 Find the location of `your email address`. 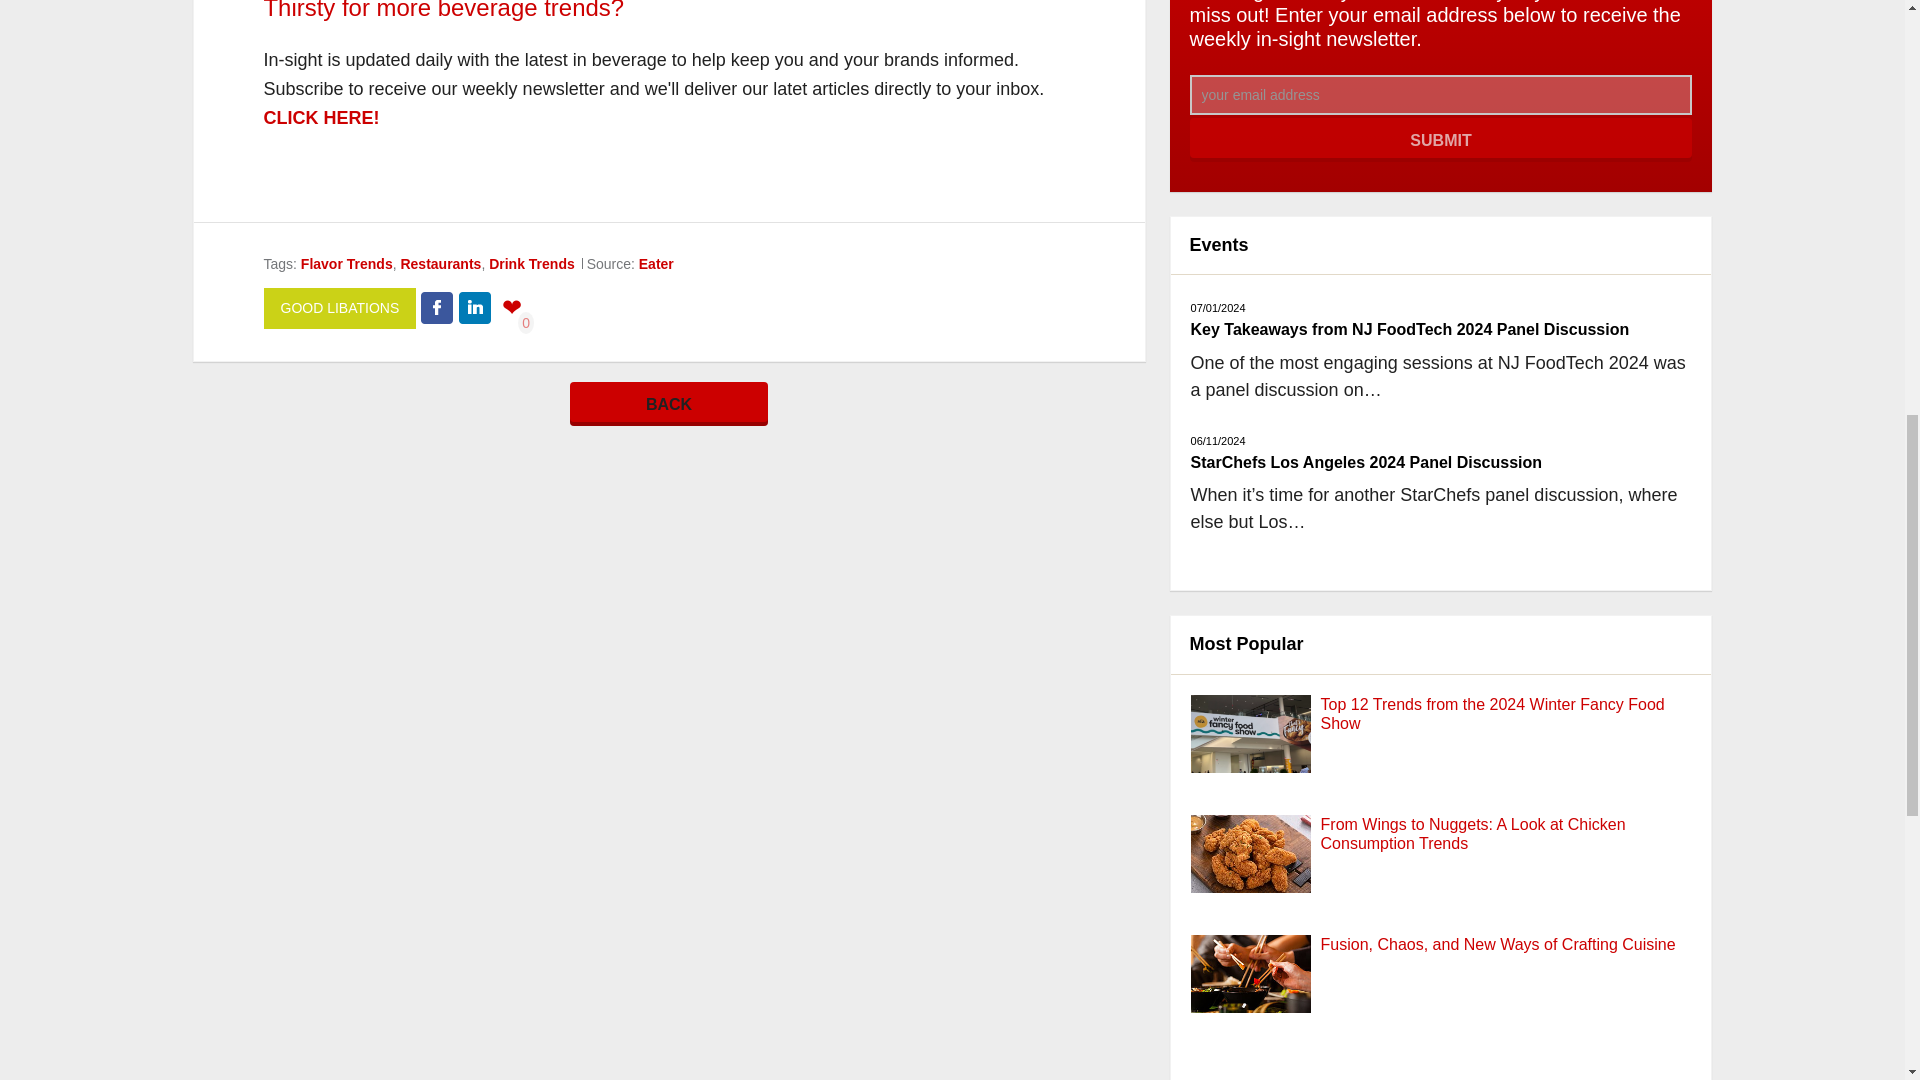

your email address is located at coordinates (1442, 94).